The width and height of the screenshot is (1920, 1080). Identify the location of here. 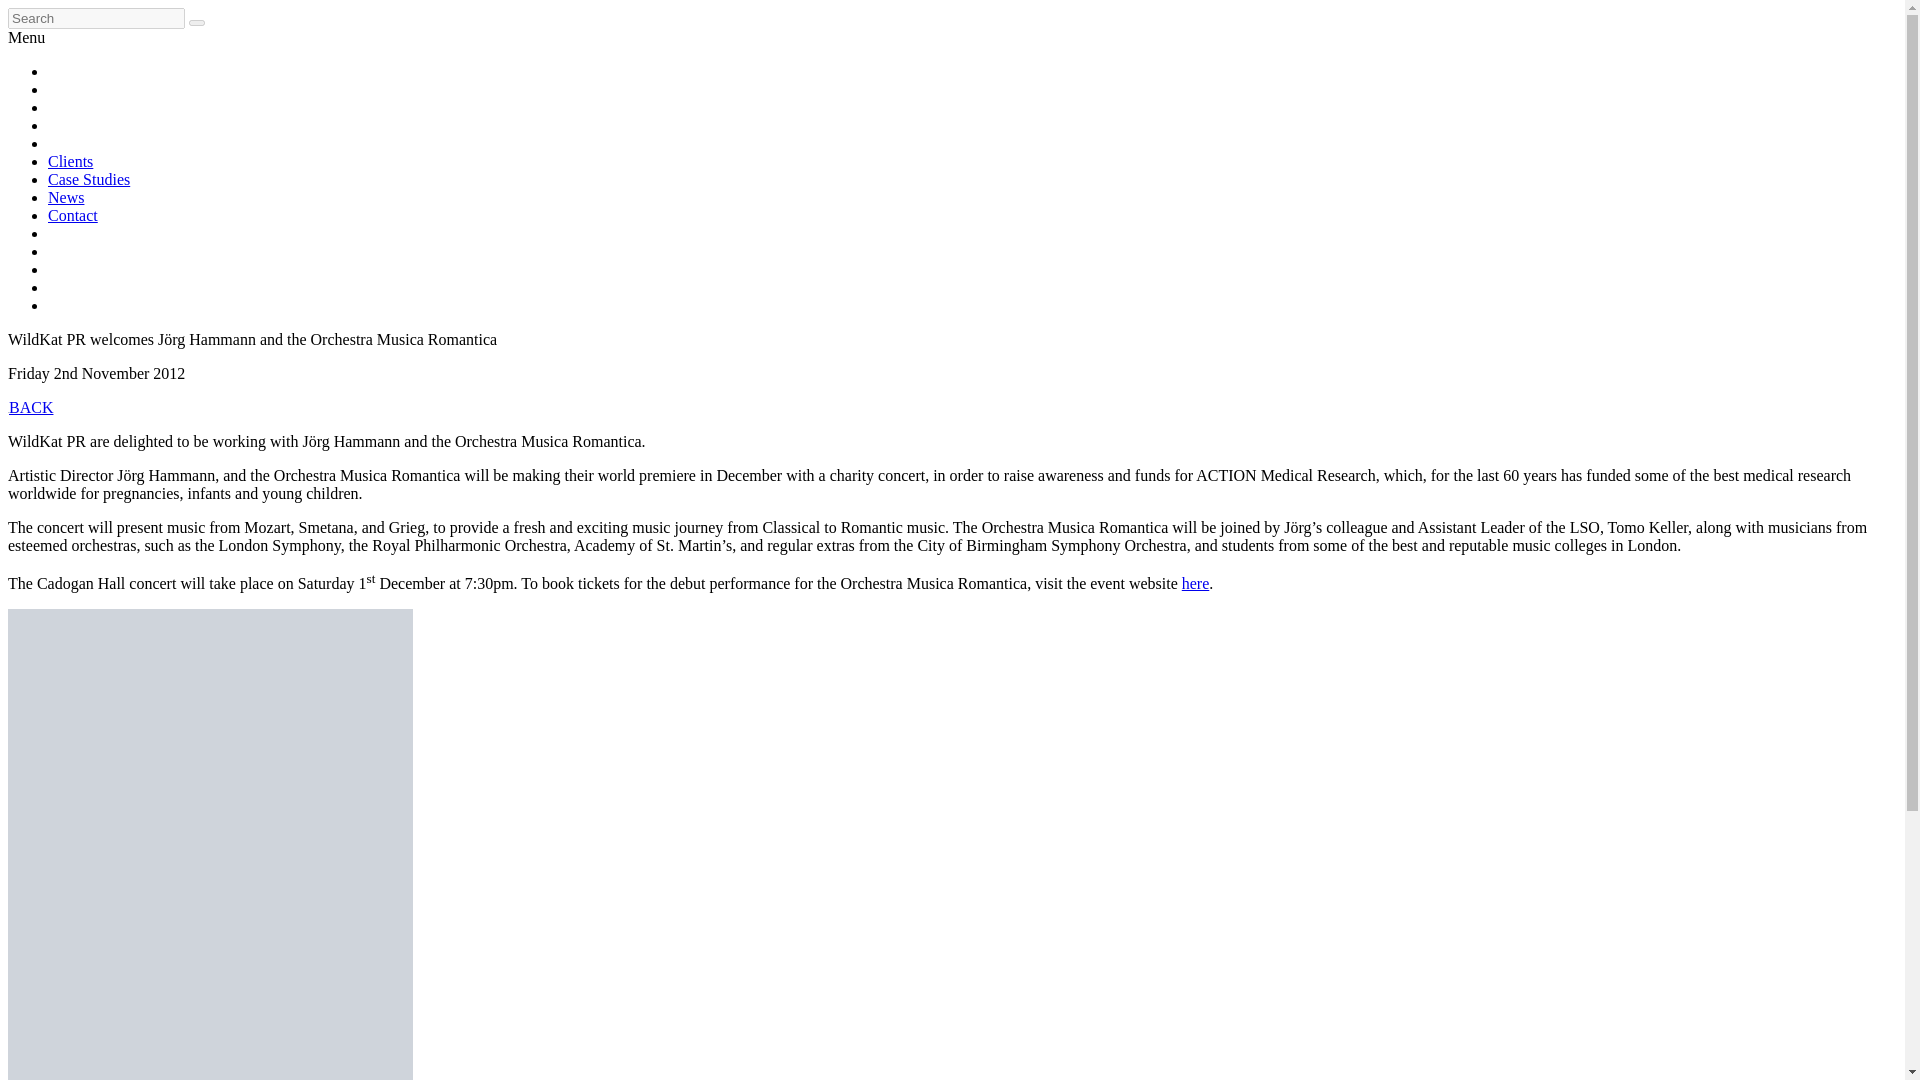
(1196, 582).